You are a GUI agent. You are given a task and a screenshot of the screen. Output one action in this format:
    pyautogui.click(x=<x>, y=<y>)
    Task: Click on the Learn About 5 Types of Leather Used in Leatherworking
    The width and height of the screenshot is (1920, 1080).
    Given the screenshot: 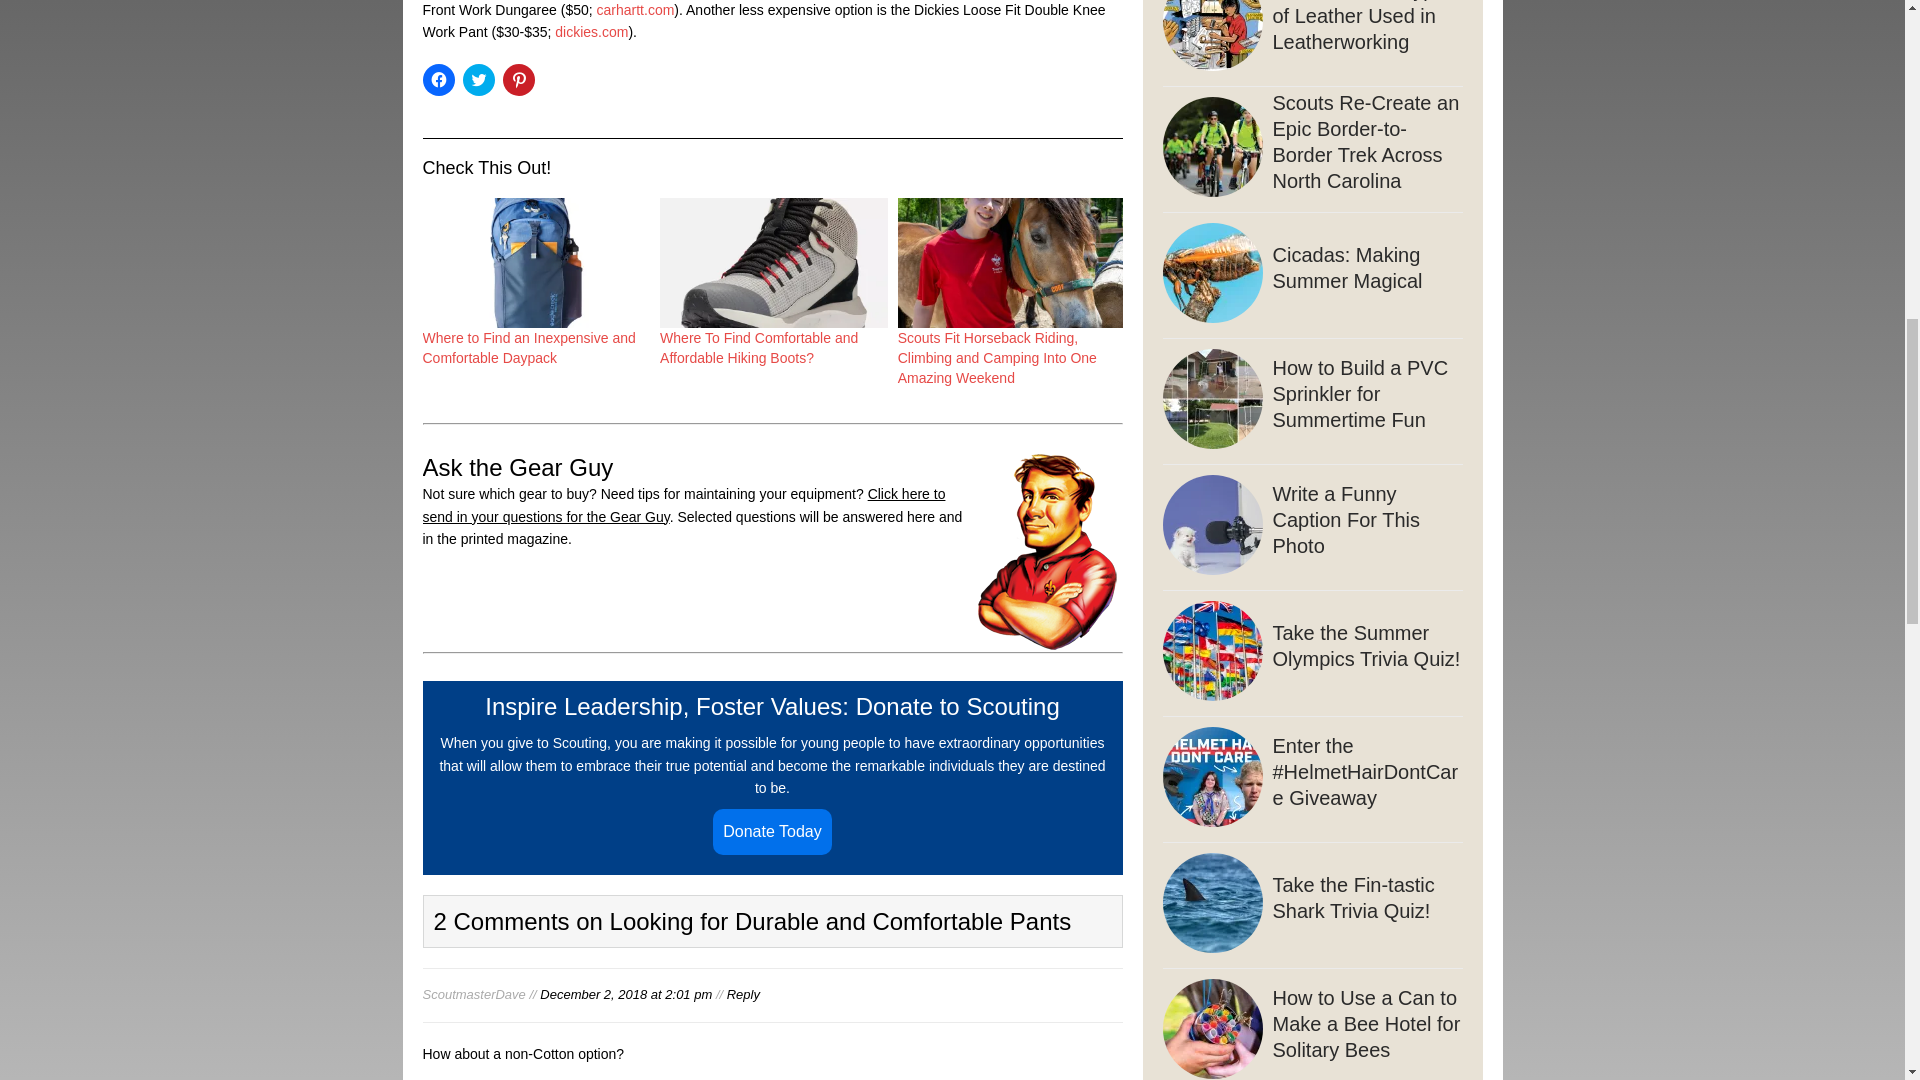 What is the action you would take?
    pyautogui.click(x=1311, y=44)
    